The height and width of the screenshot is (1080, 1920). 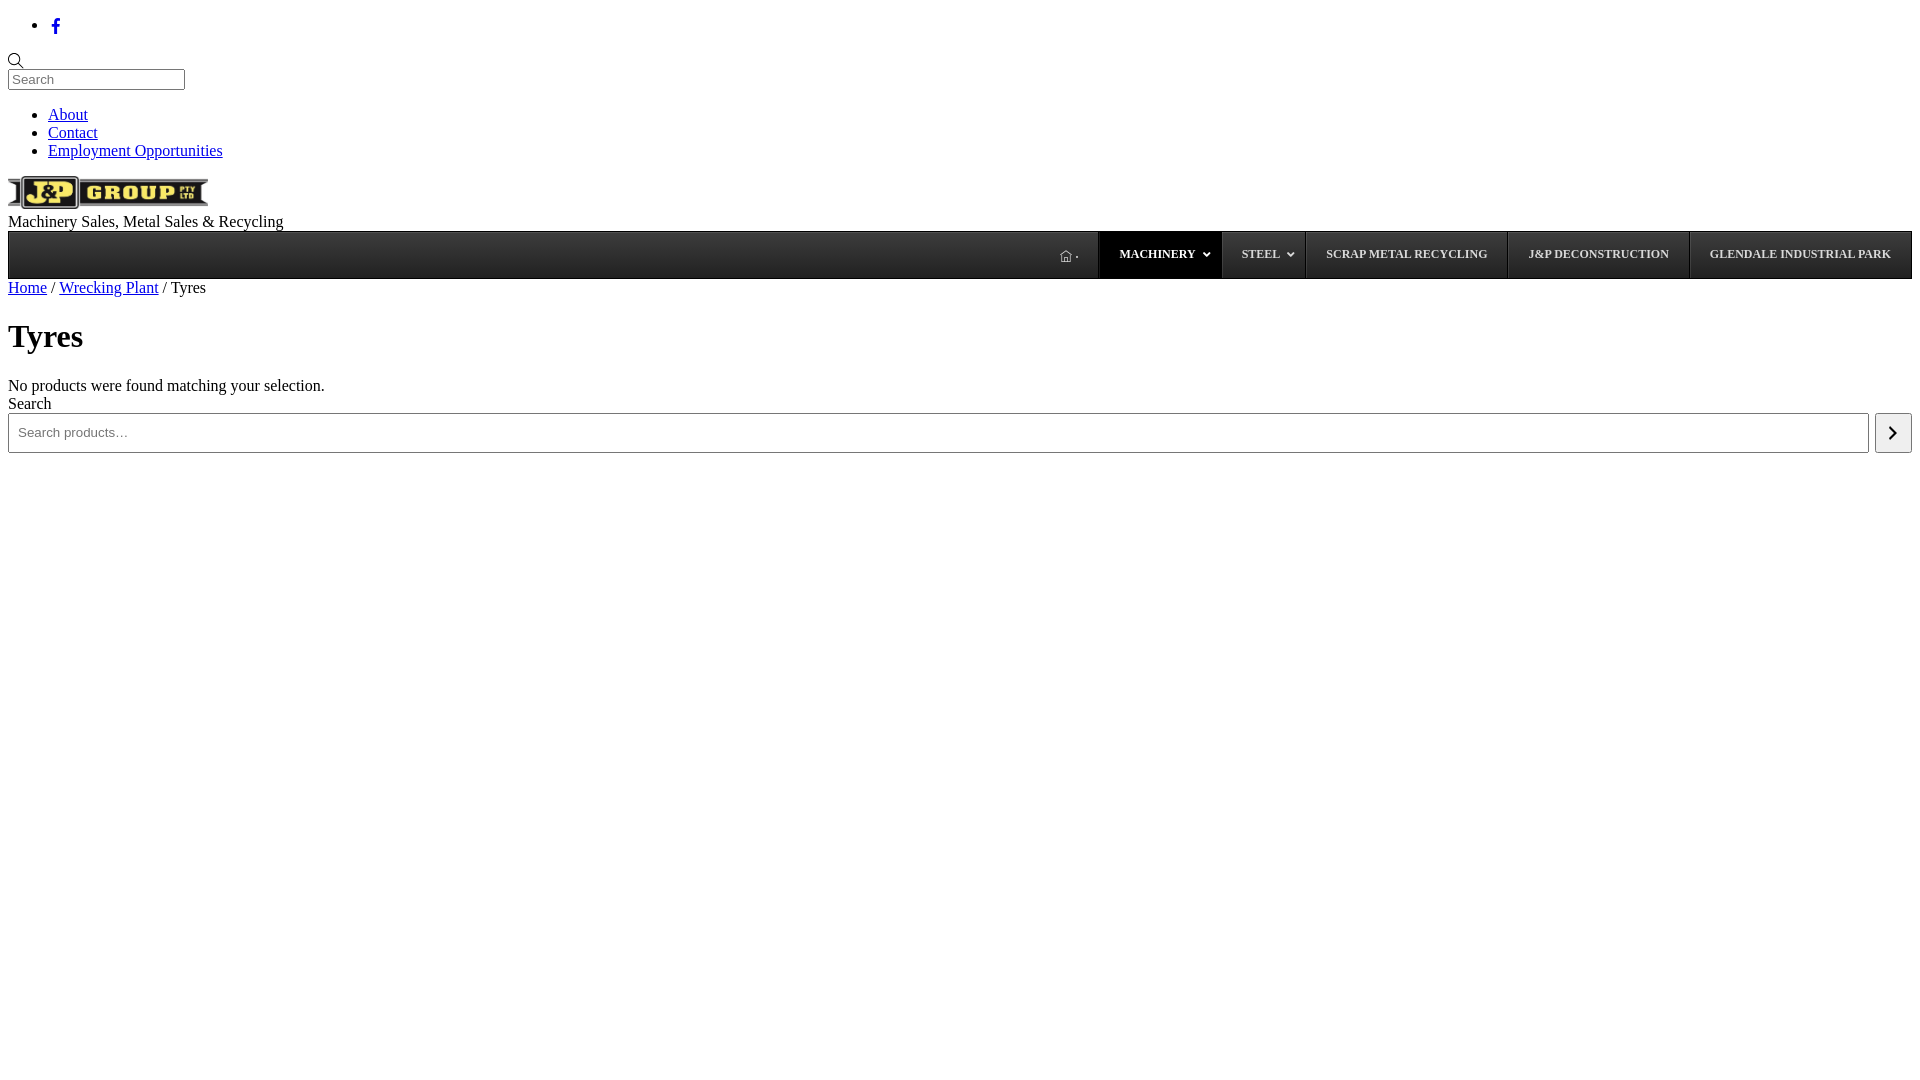 What do you see at coordinates (1069, 255) in the screenshot?
I see `.` at bounding box center [1069, 255].